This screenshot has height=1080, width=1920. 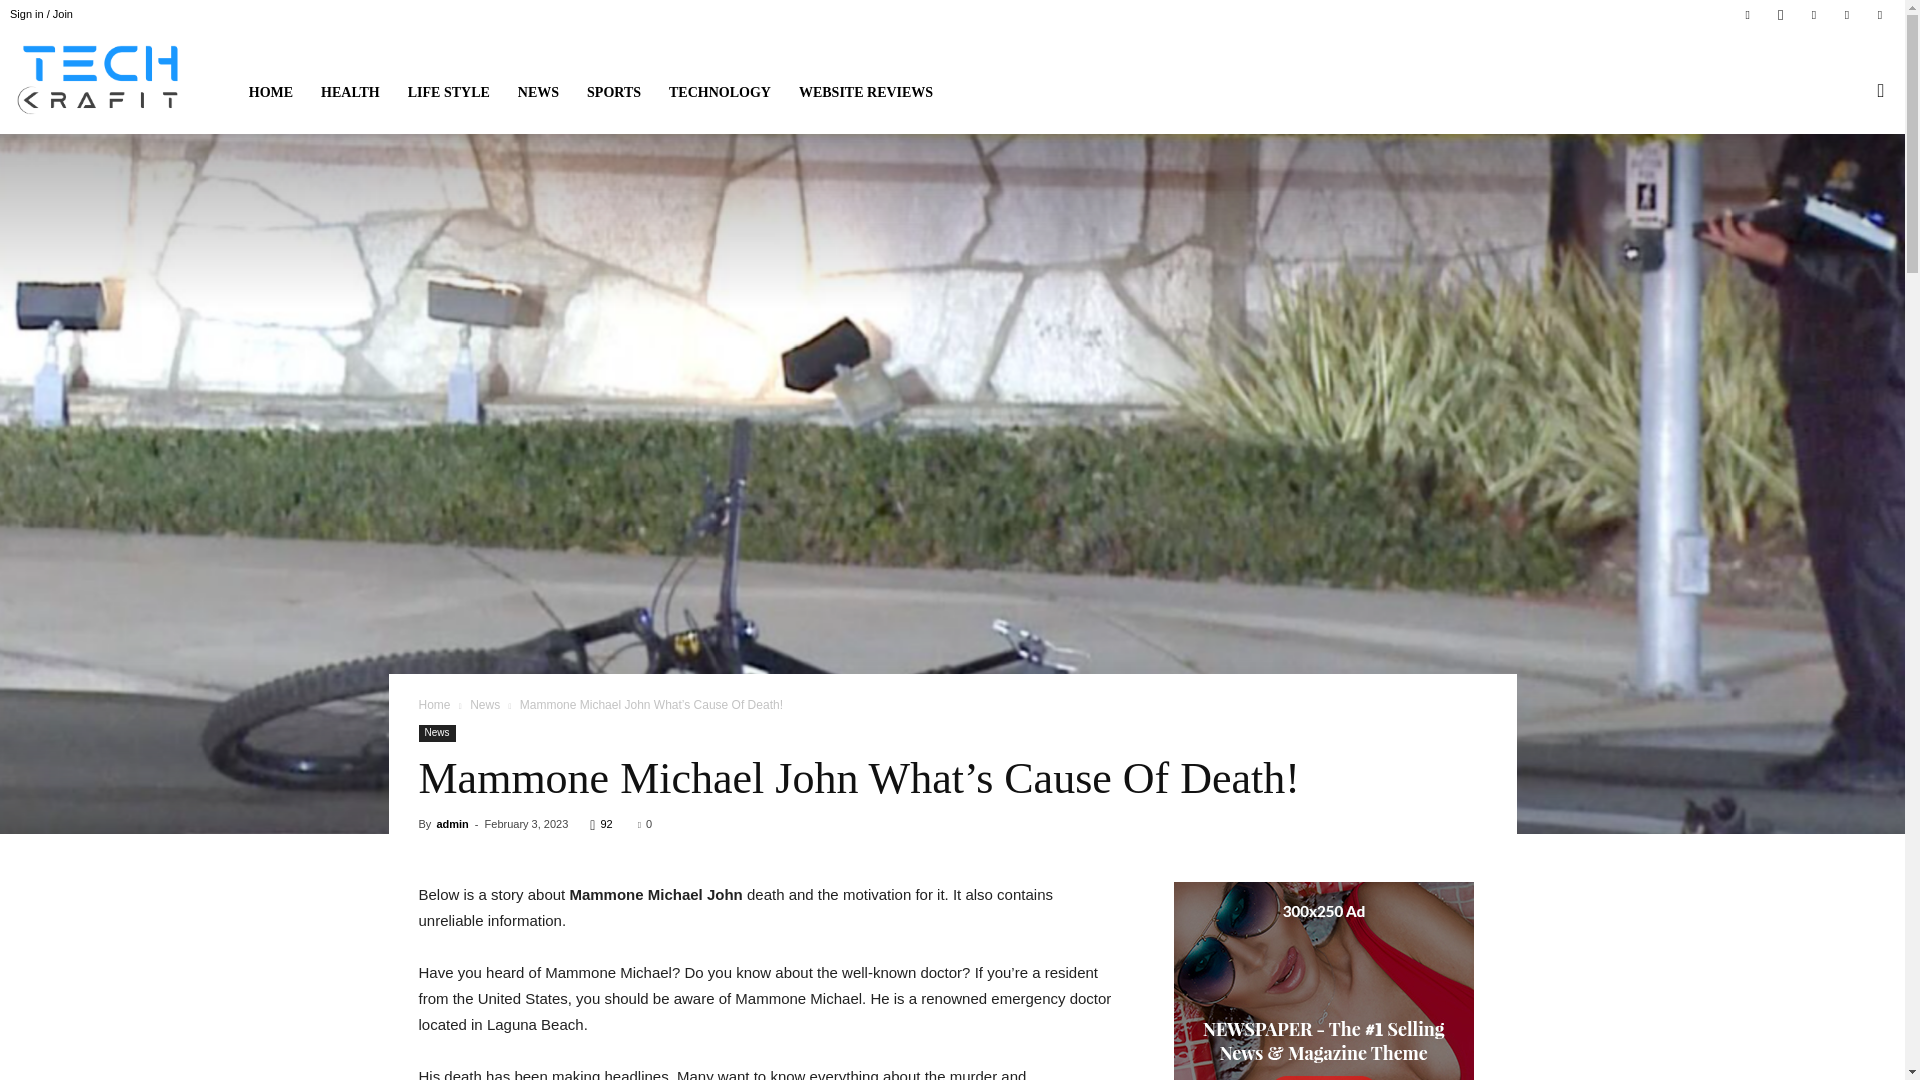 I want to click on Instagram, so click(x=1780, y=14).